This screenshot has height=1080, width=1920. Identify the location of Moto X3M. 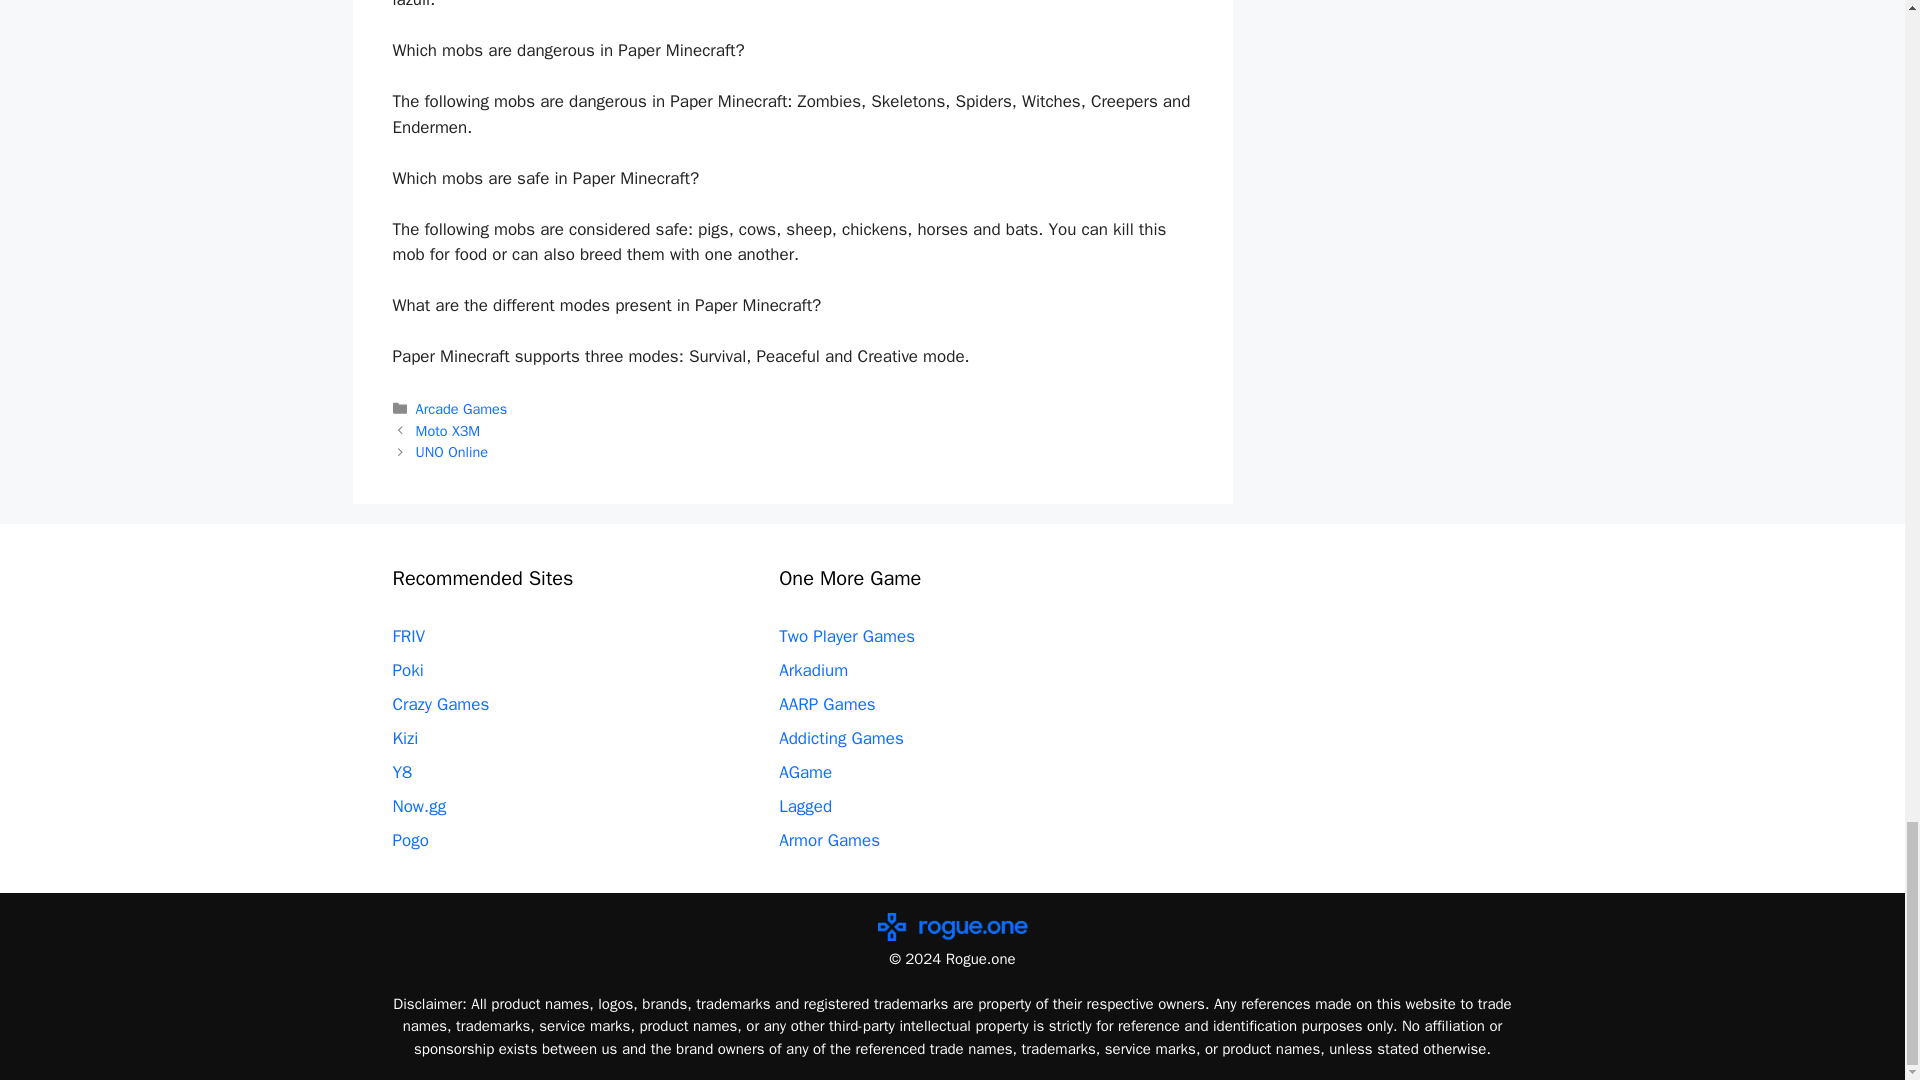
(448, 430).